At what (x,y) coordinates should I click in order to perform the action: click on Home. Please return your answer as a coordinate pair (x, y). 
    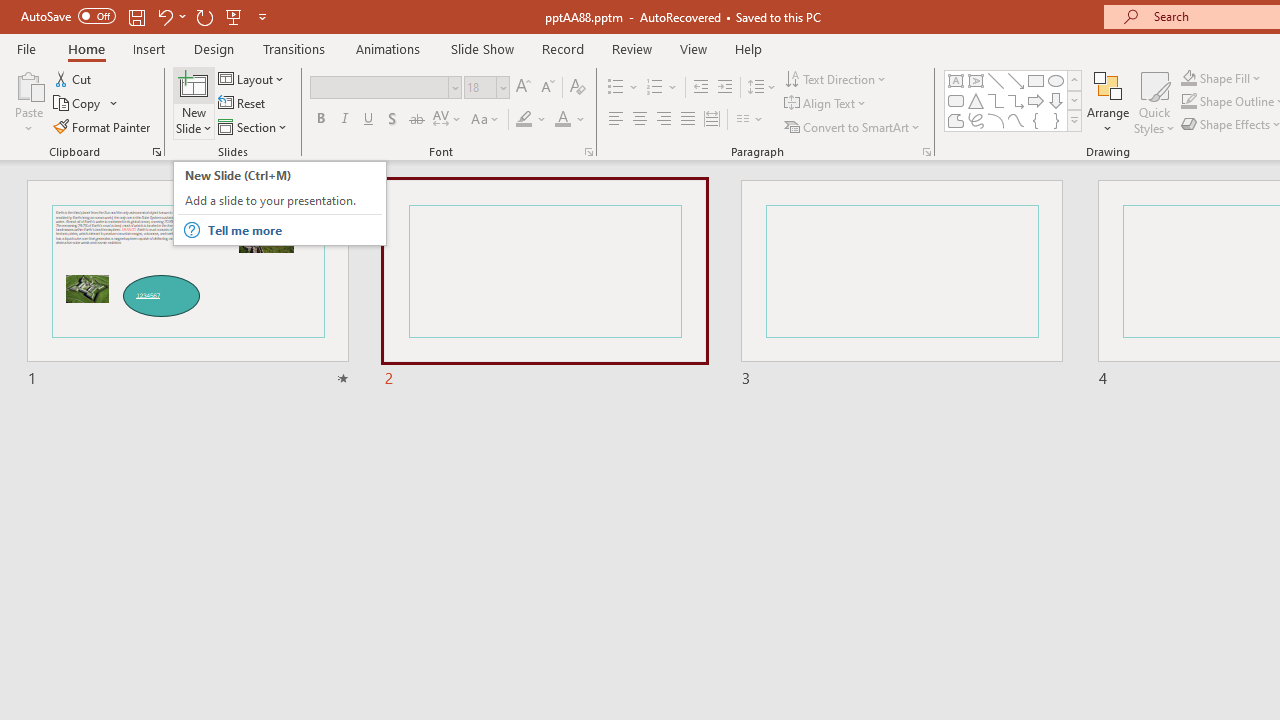
    Looking at the image, I should click on (86, 48).